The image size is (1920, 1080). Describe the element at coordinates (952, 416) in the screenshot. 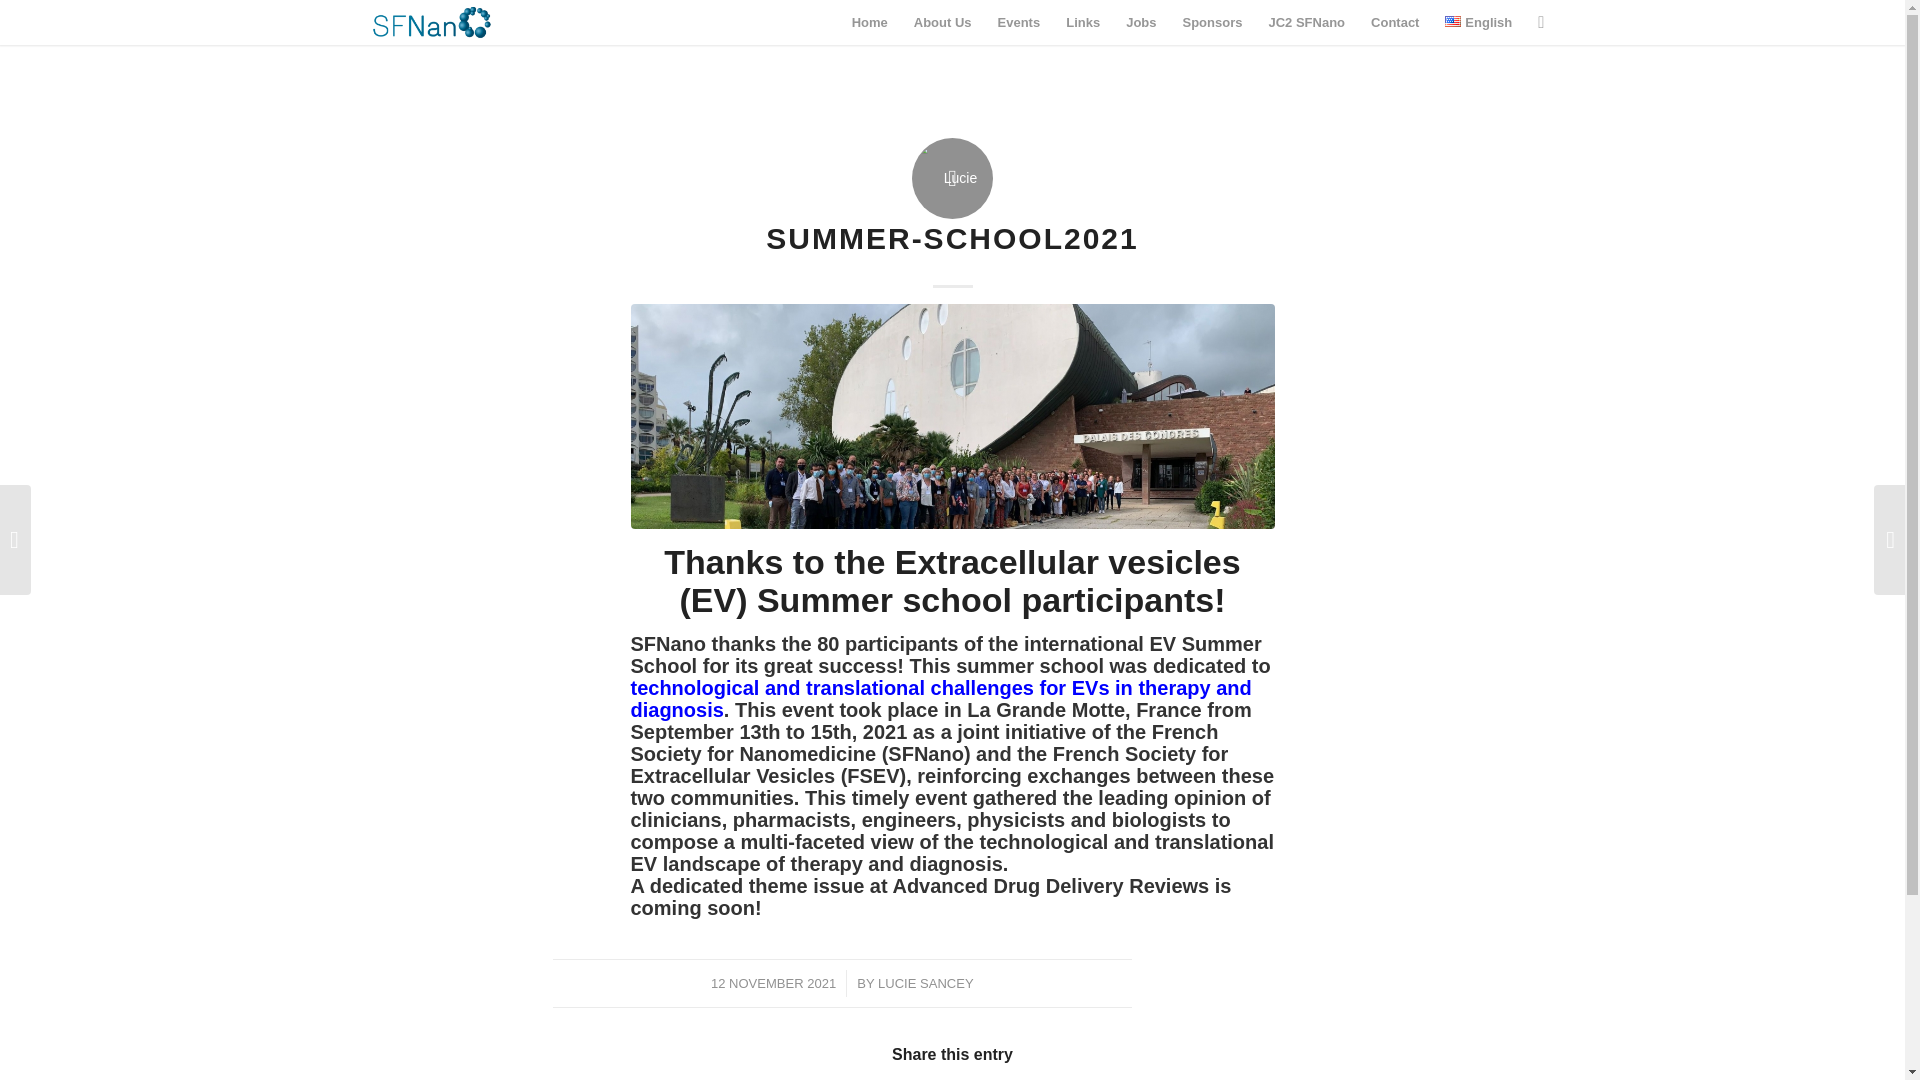

I see `summer-school2021` at that location.